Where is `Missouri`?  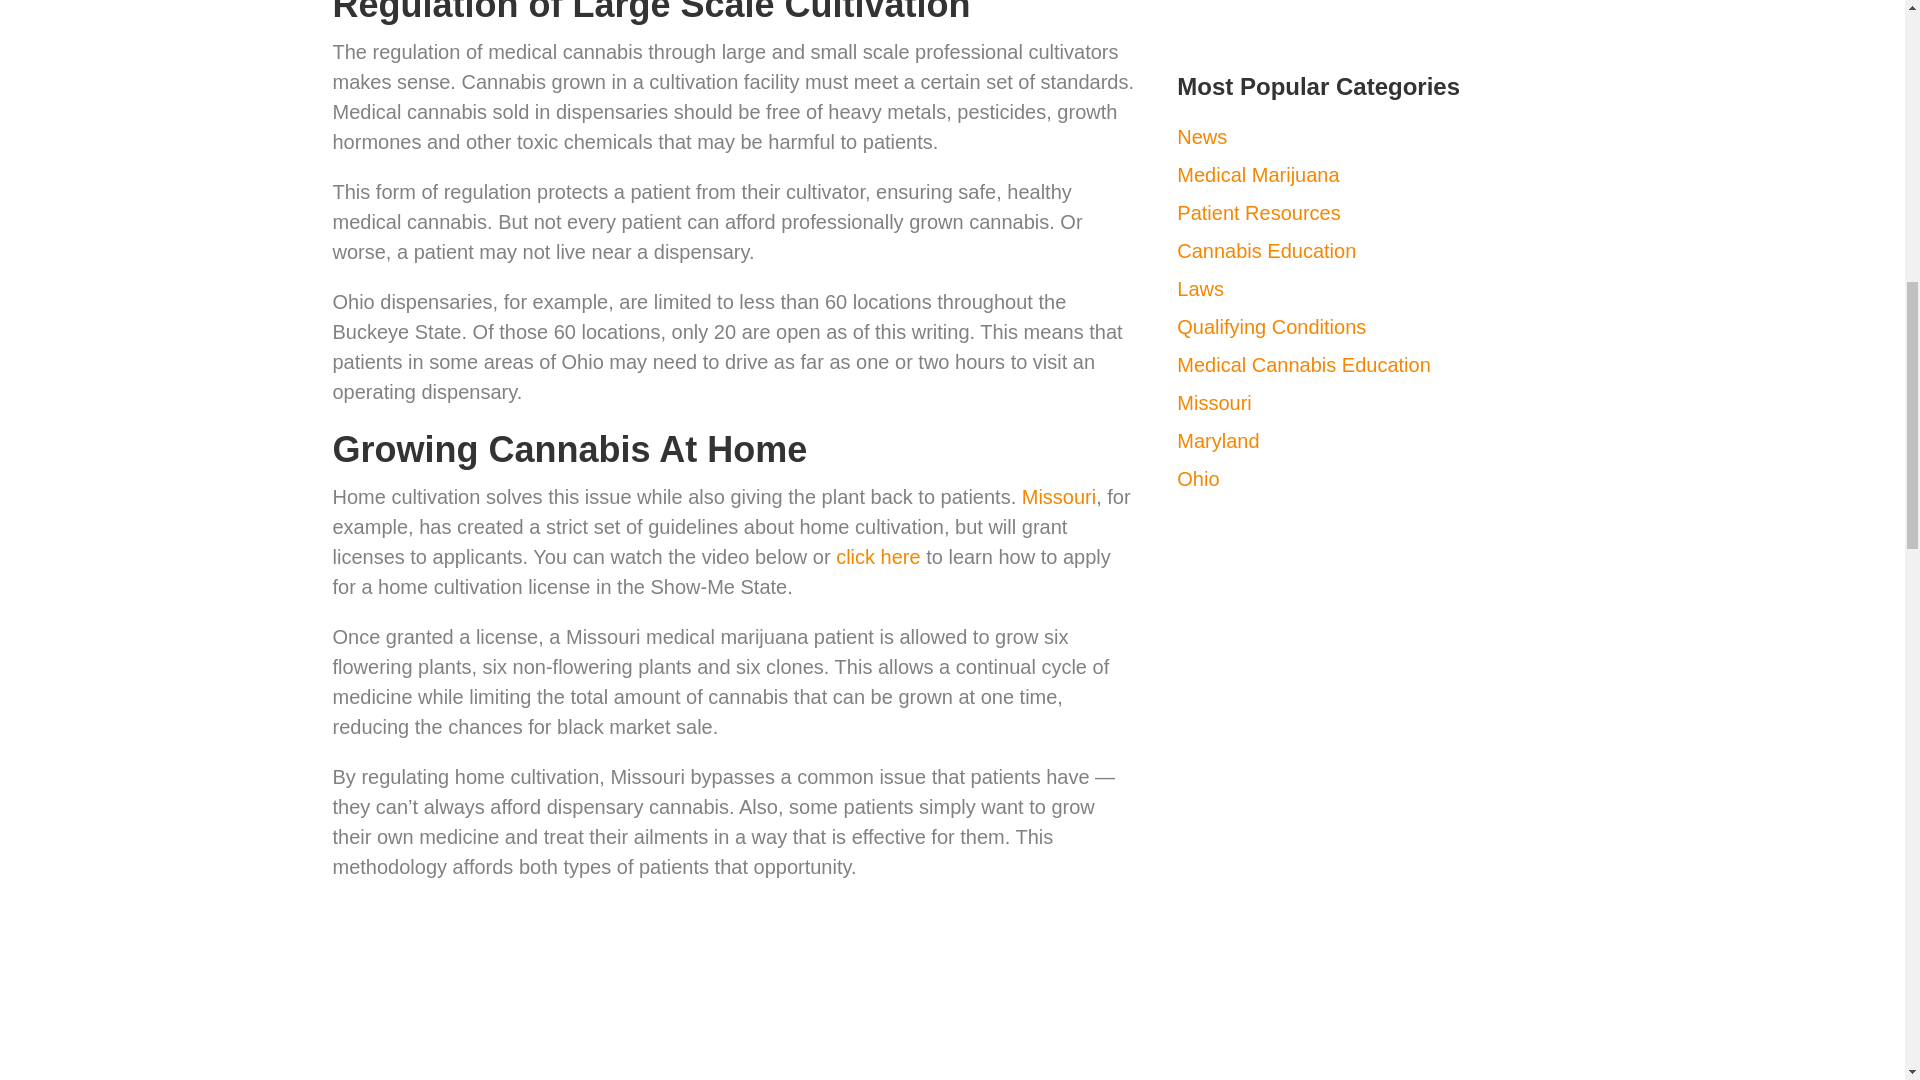
Missouri is located at coordinates (1058, 496).